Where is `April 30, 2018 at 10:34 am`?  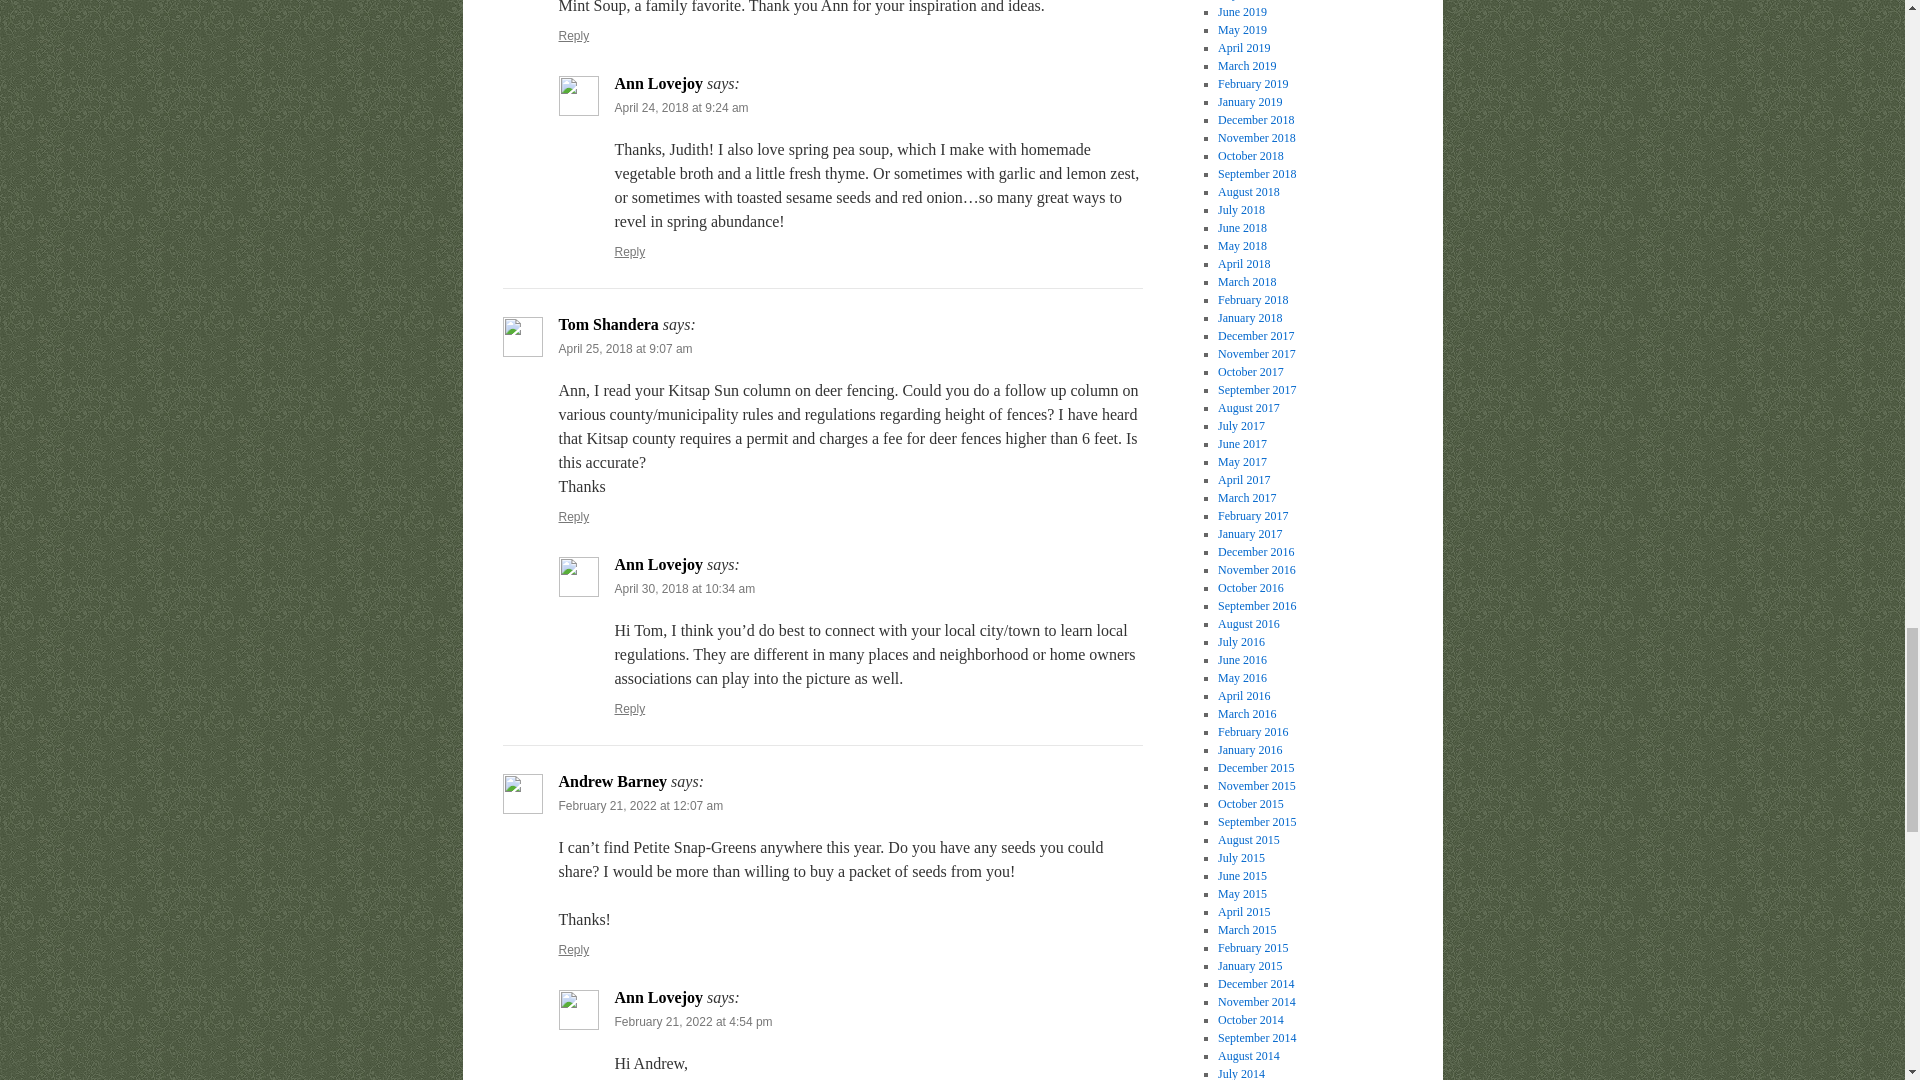 April 30, 2018 at 10:34 am is located at coordinates (684, 589).